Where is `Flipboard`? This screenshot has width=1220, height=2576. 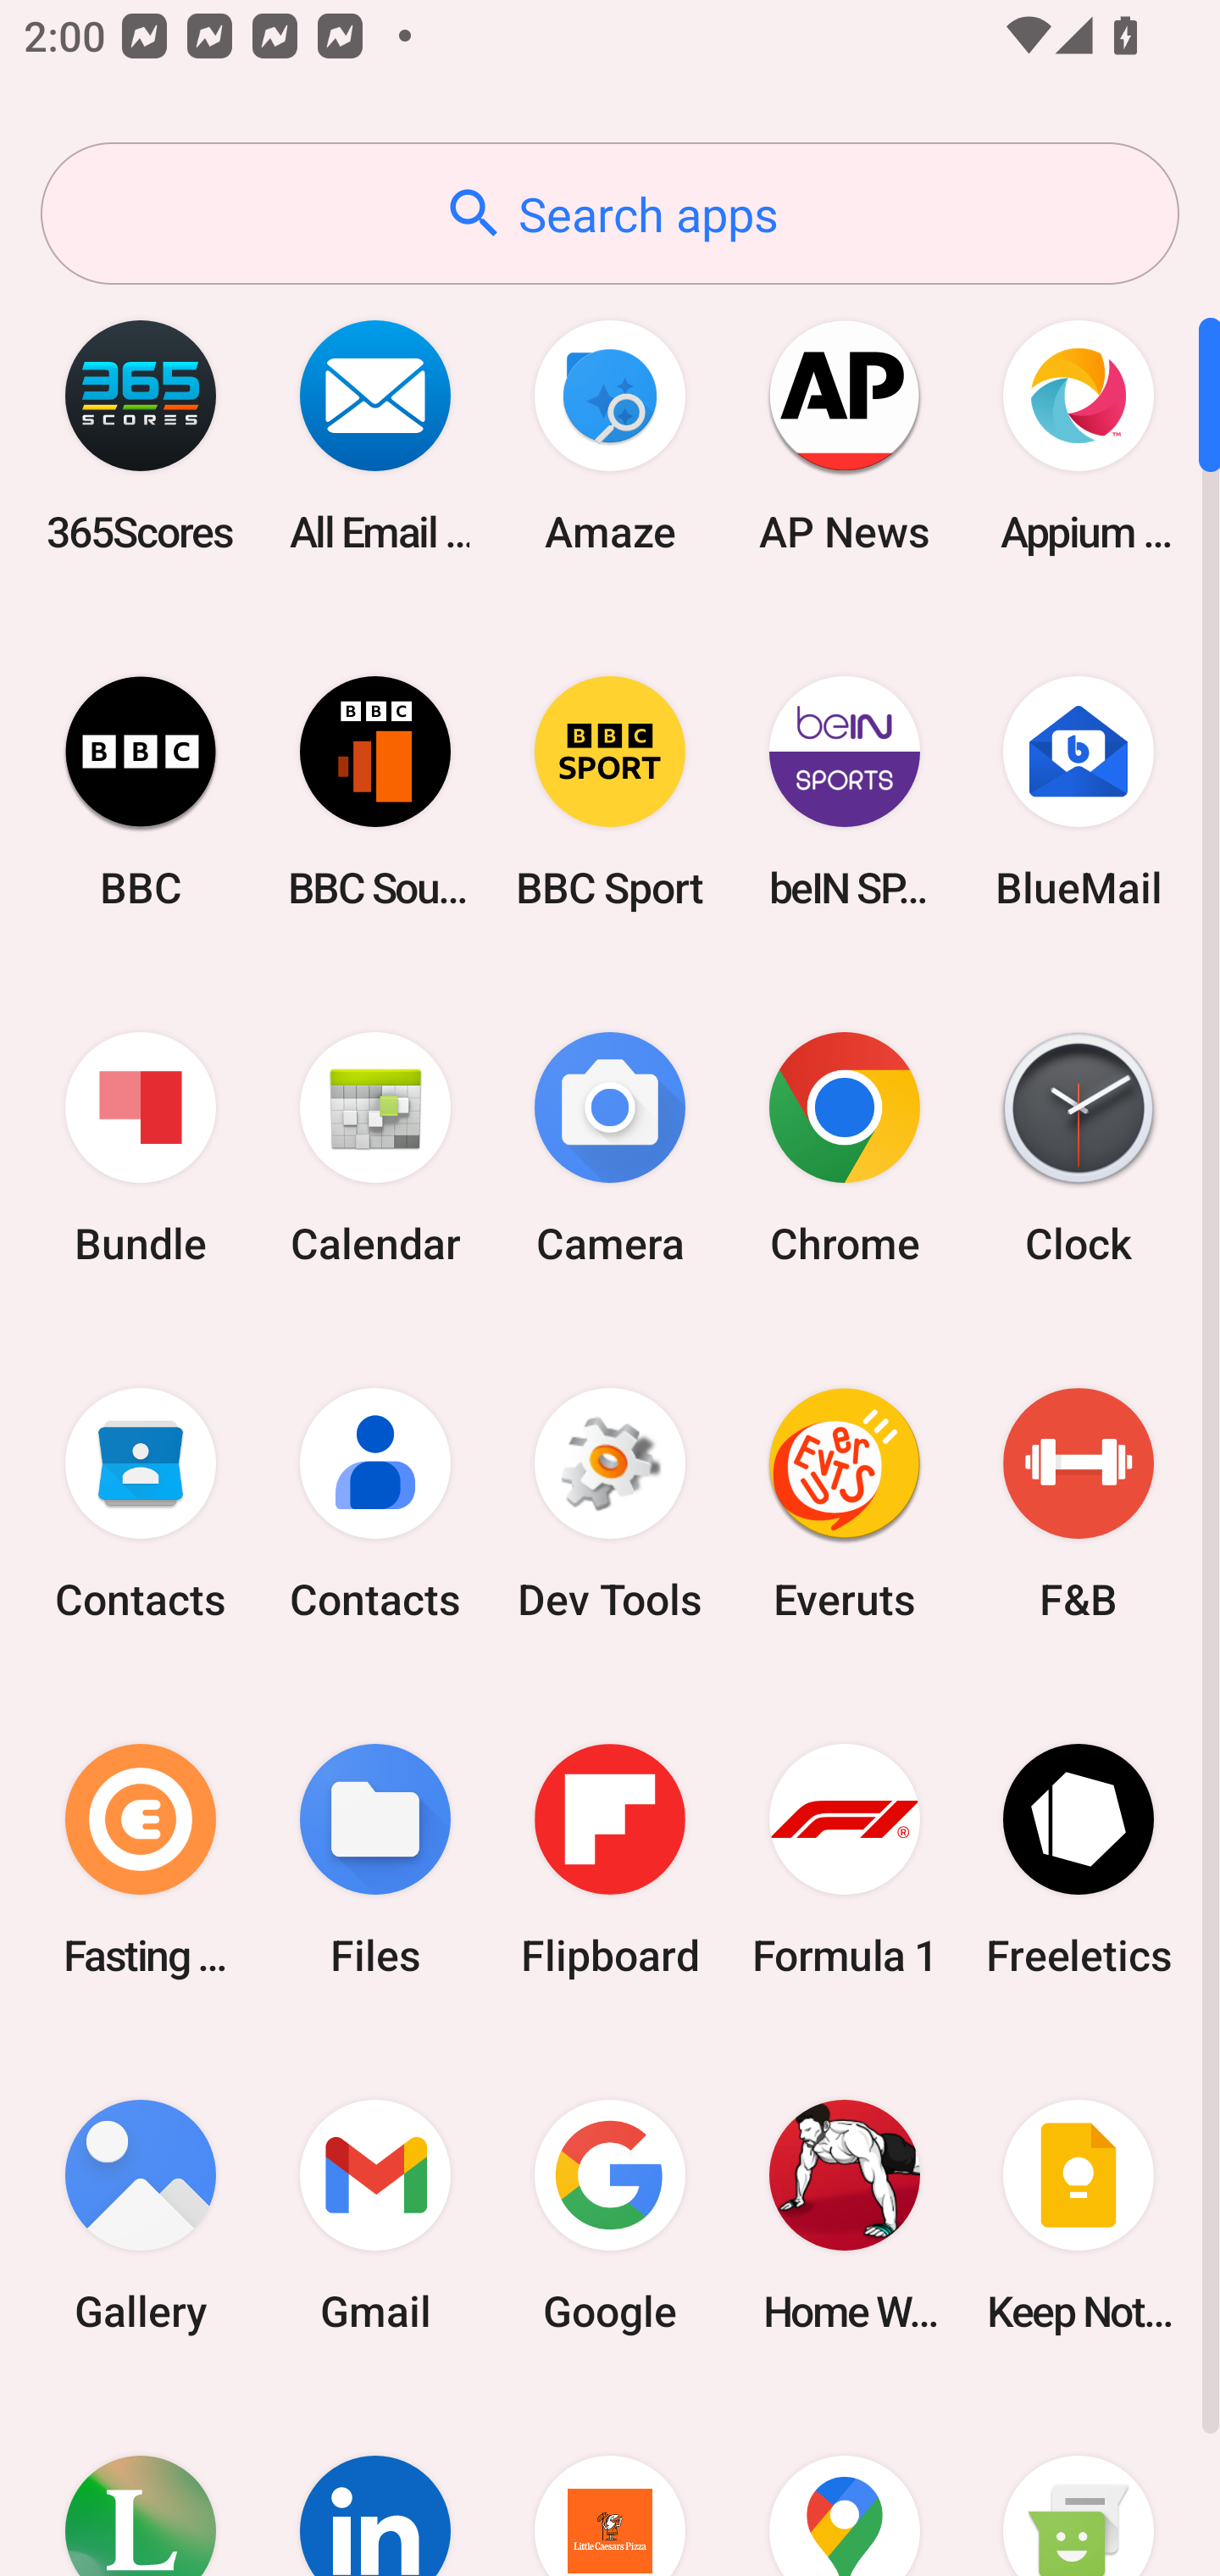
Flipboard is located at coordinates (610, 1859).